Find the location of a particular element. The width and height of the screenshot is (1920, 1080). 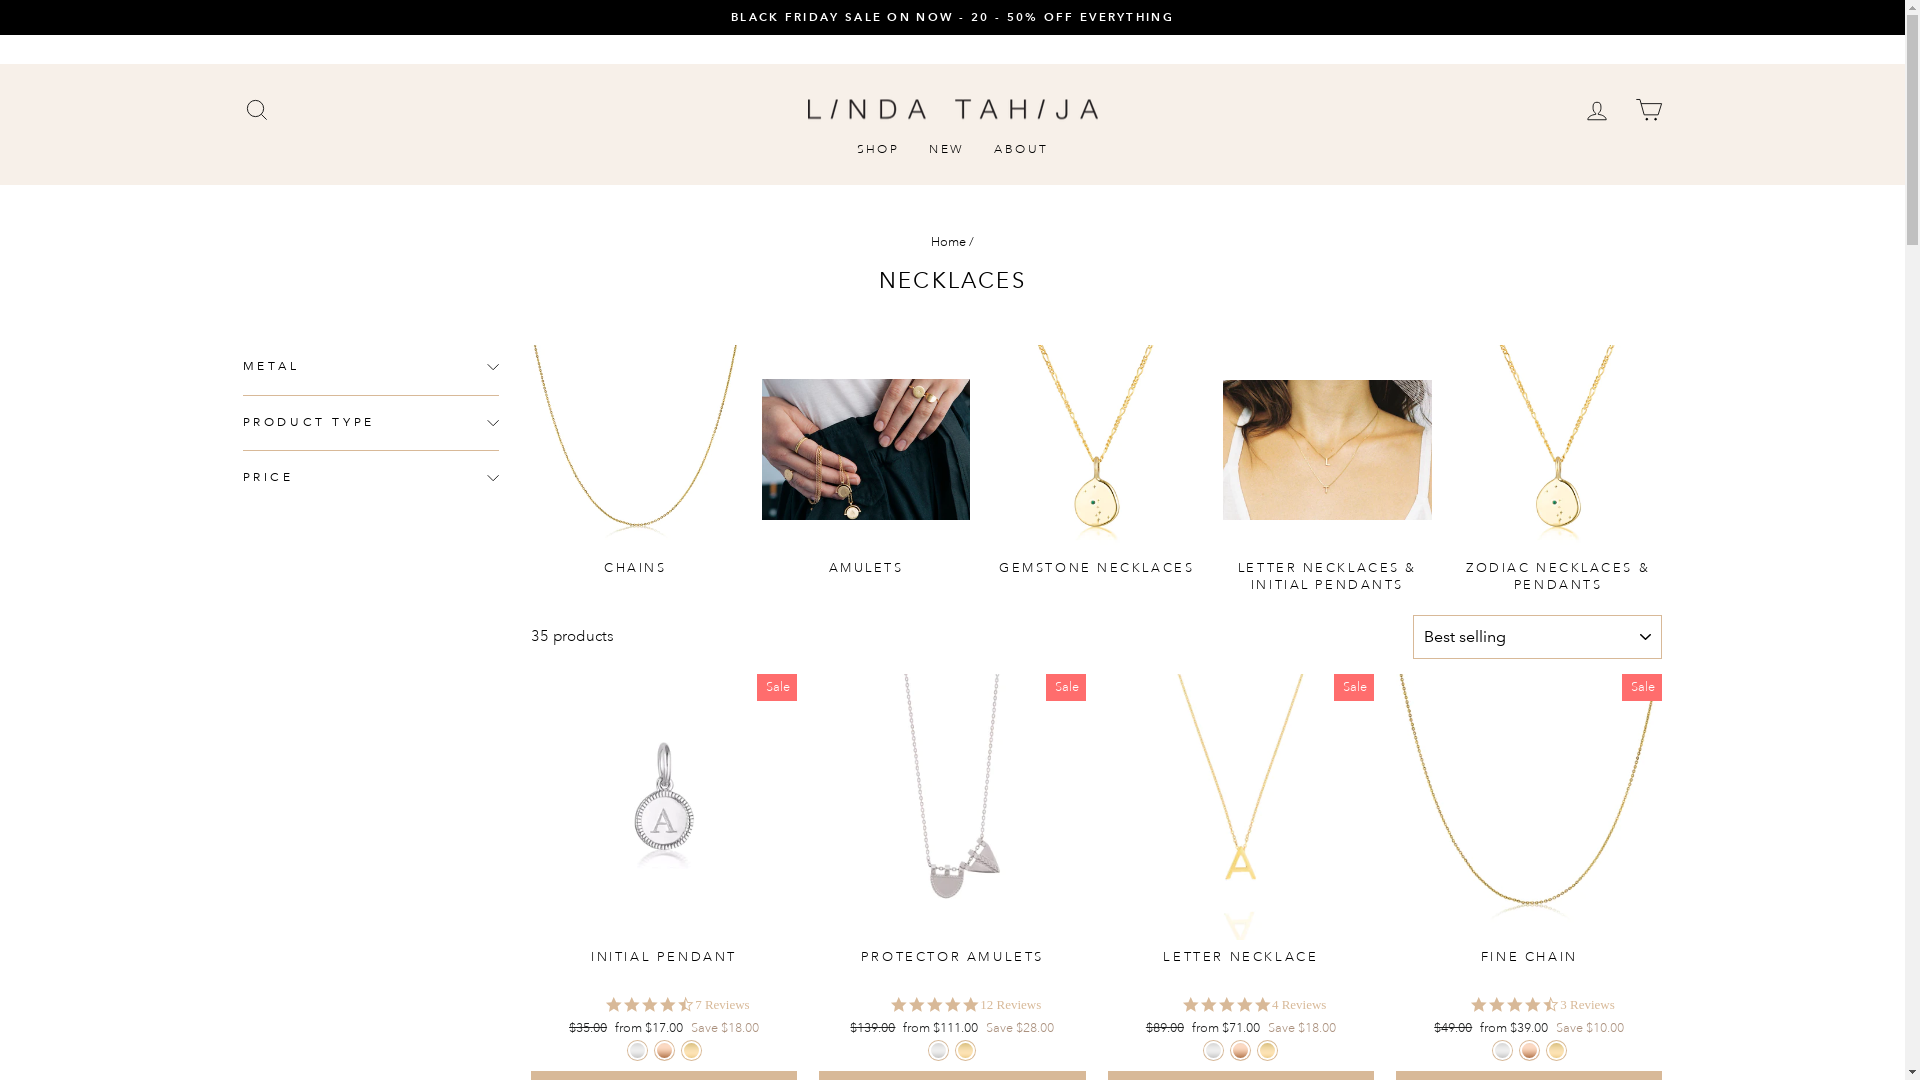

Home is located at coordinates (948, 242).